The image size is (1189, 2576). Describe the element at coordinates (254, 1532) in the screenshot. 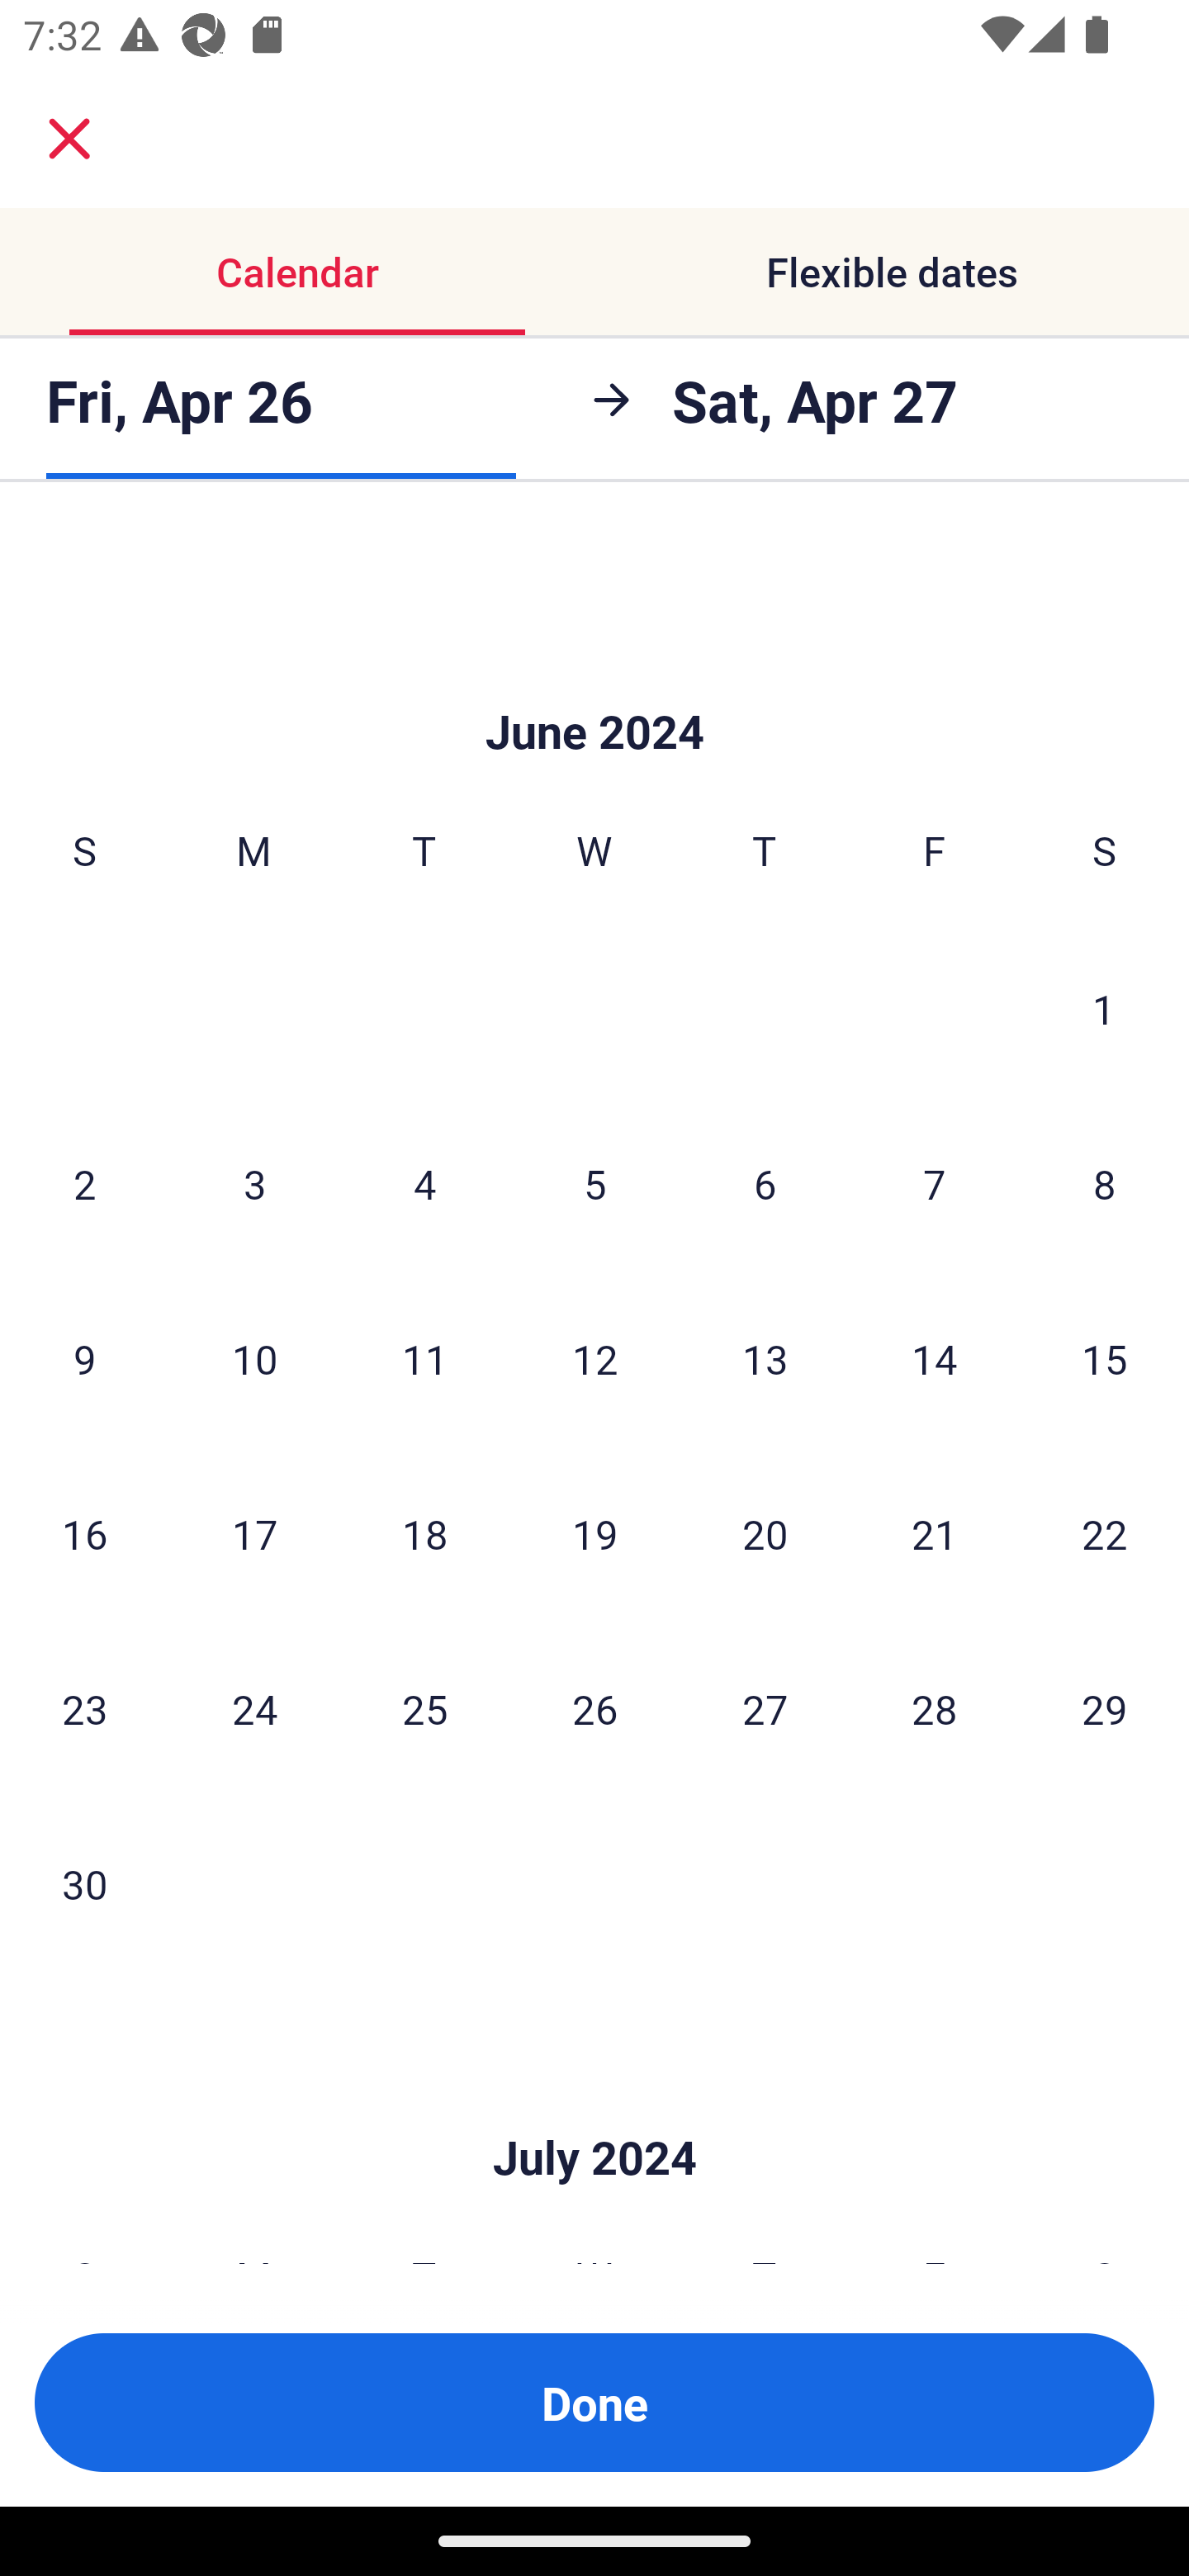

I see `17 Monday, June 17, 2024` at that location.